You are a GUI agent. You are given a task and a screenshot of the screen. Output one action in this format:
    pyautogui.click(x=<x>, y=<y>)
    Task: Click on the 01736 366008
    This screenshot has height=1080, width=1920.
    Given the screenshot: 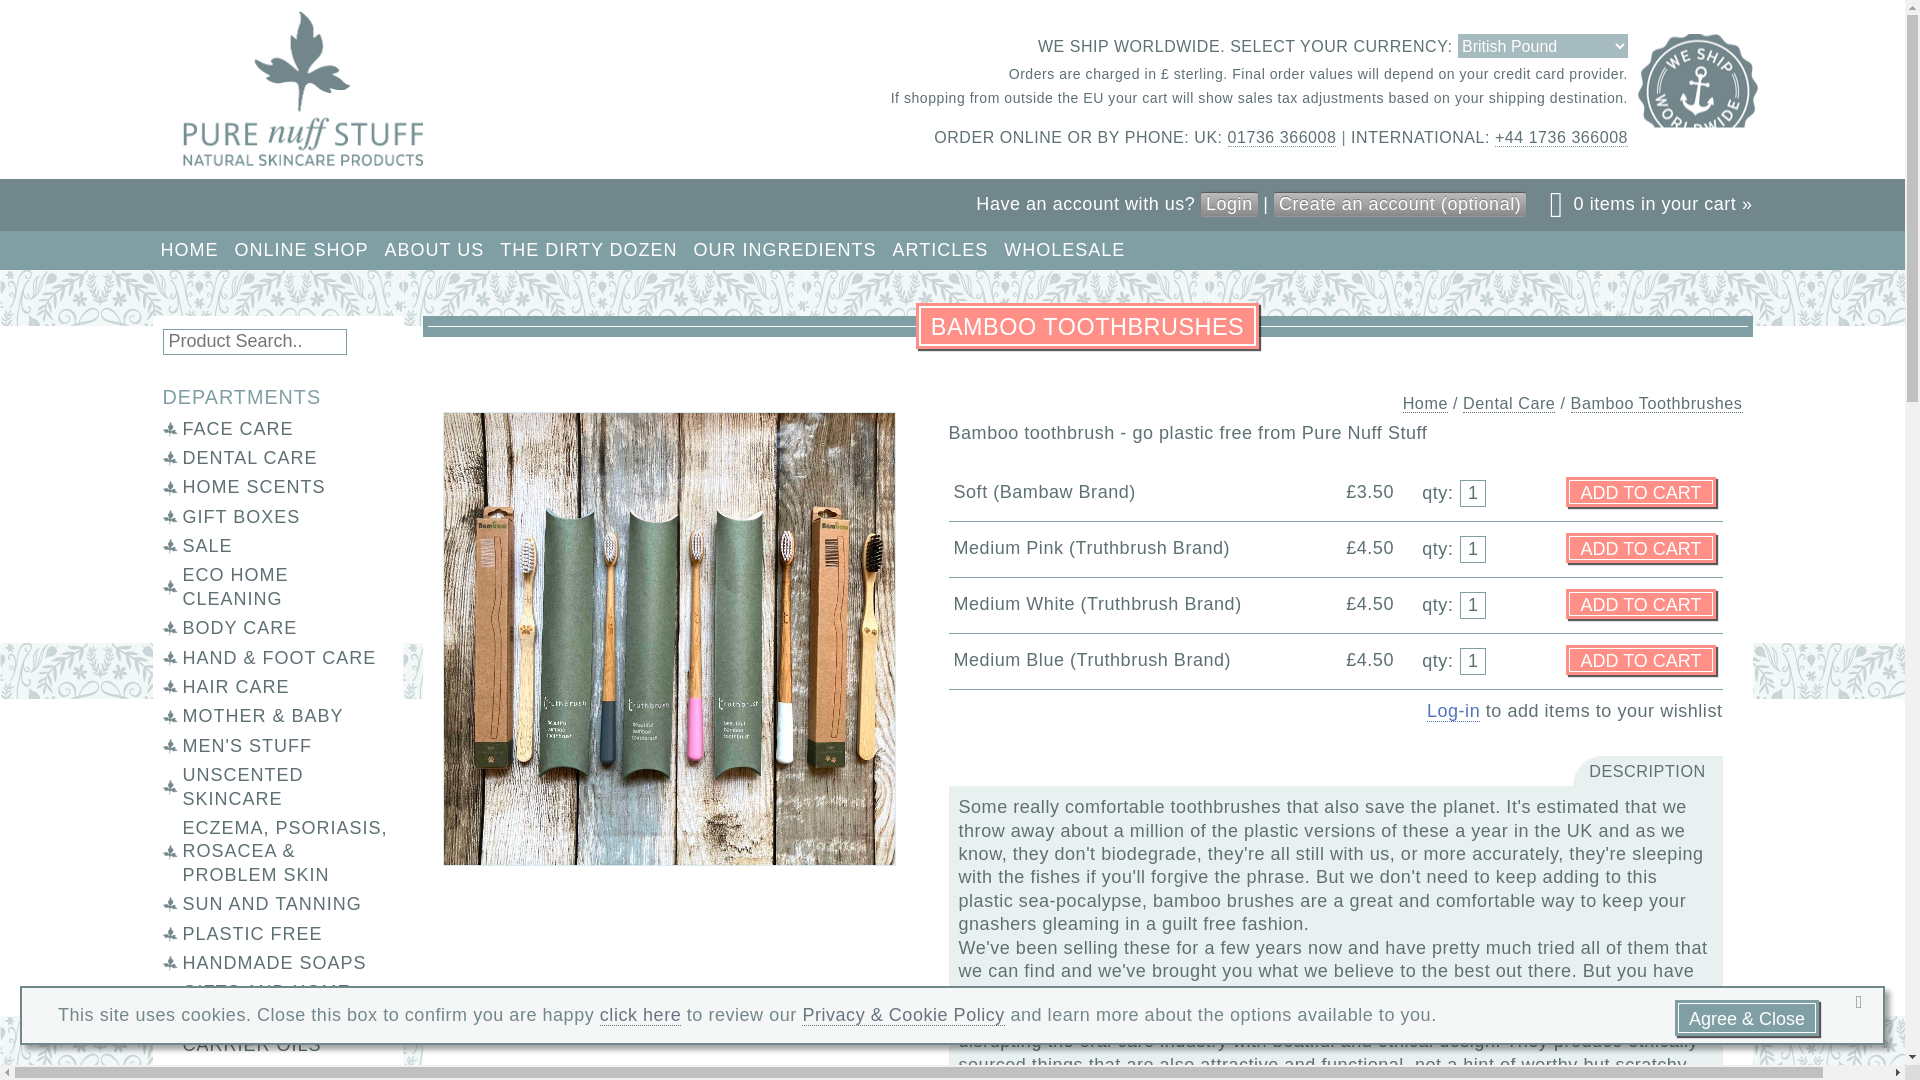 What is the action you would take?
    pyautogui.click(x=1282, y=137)
    